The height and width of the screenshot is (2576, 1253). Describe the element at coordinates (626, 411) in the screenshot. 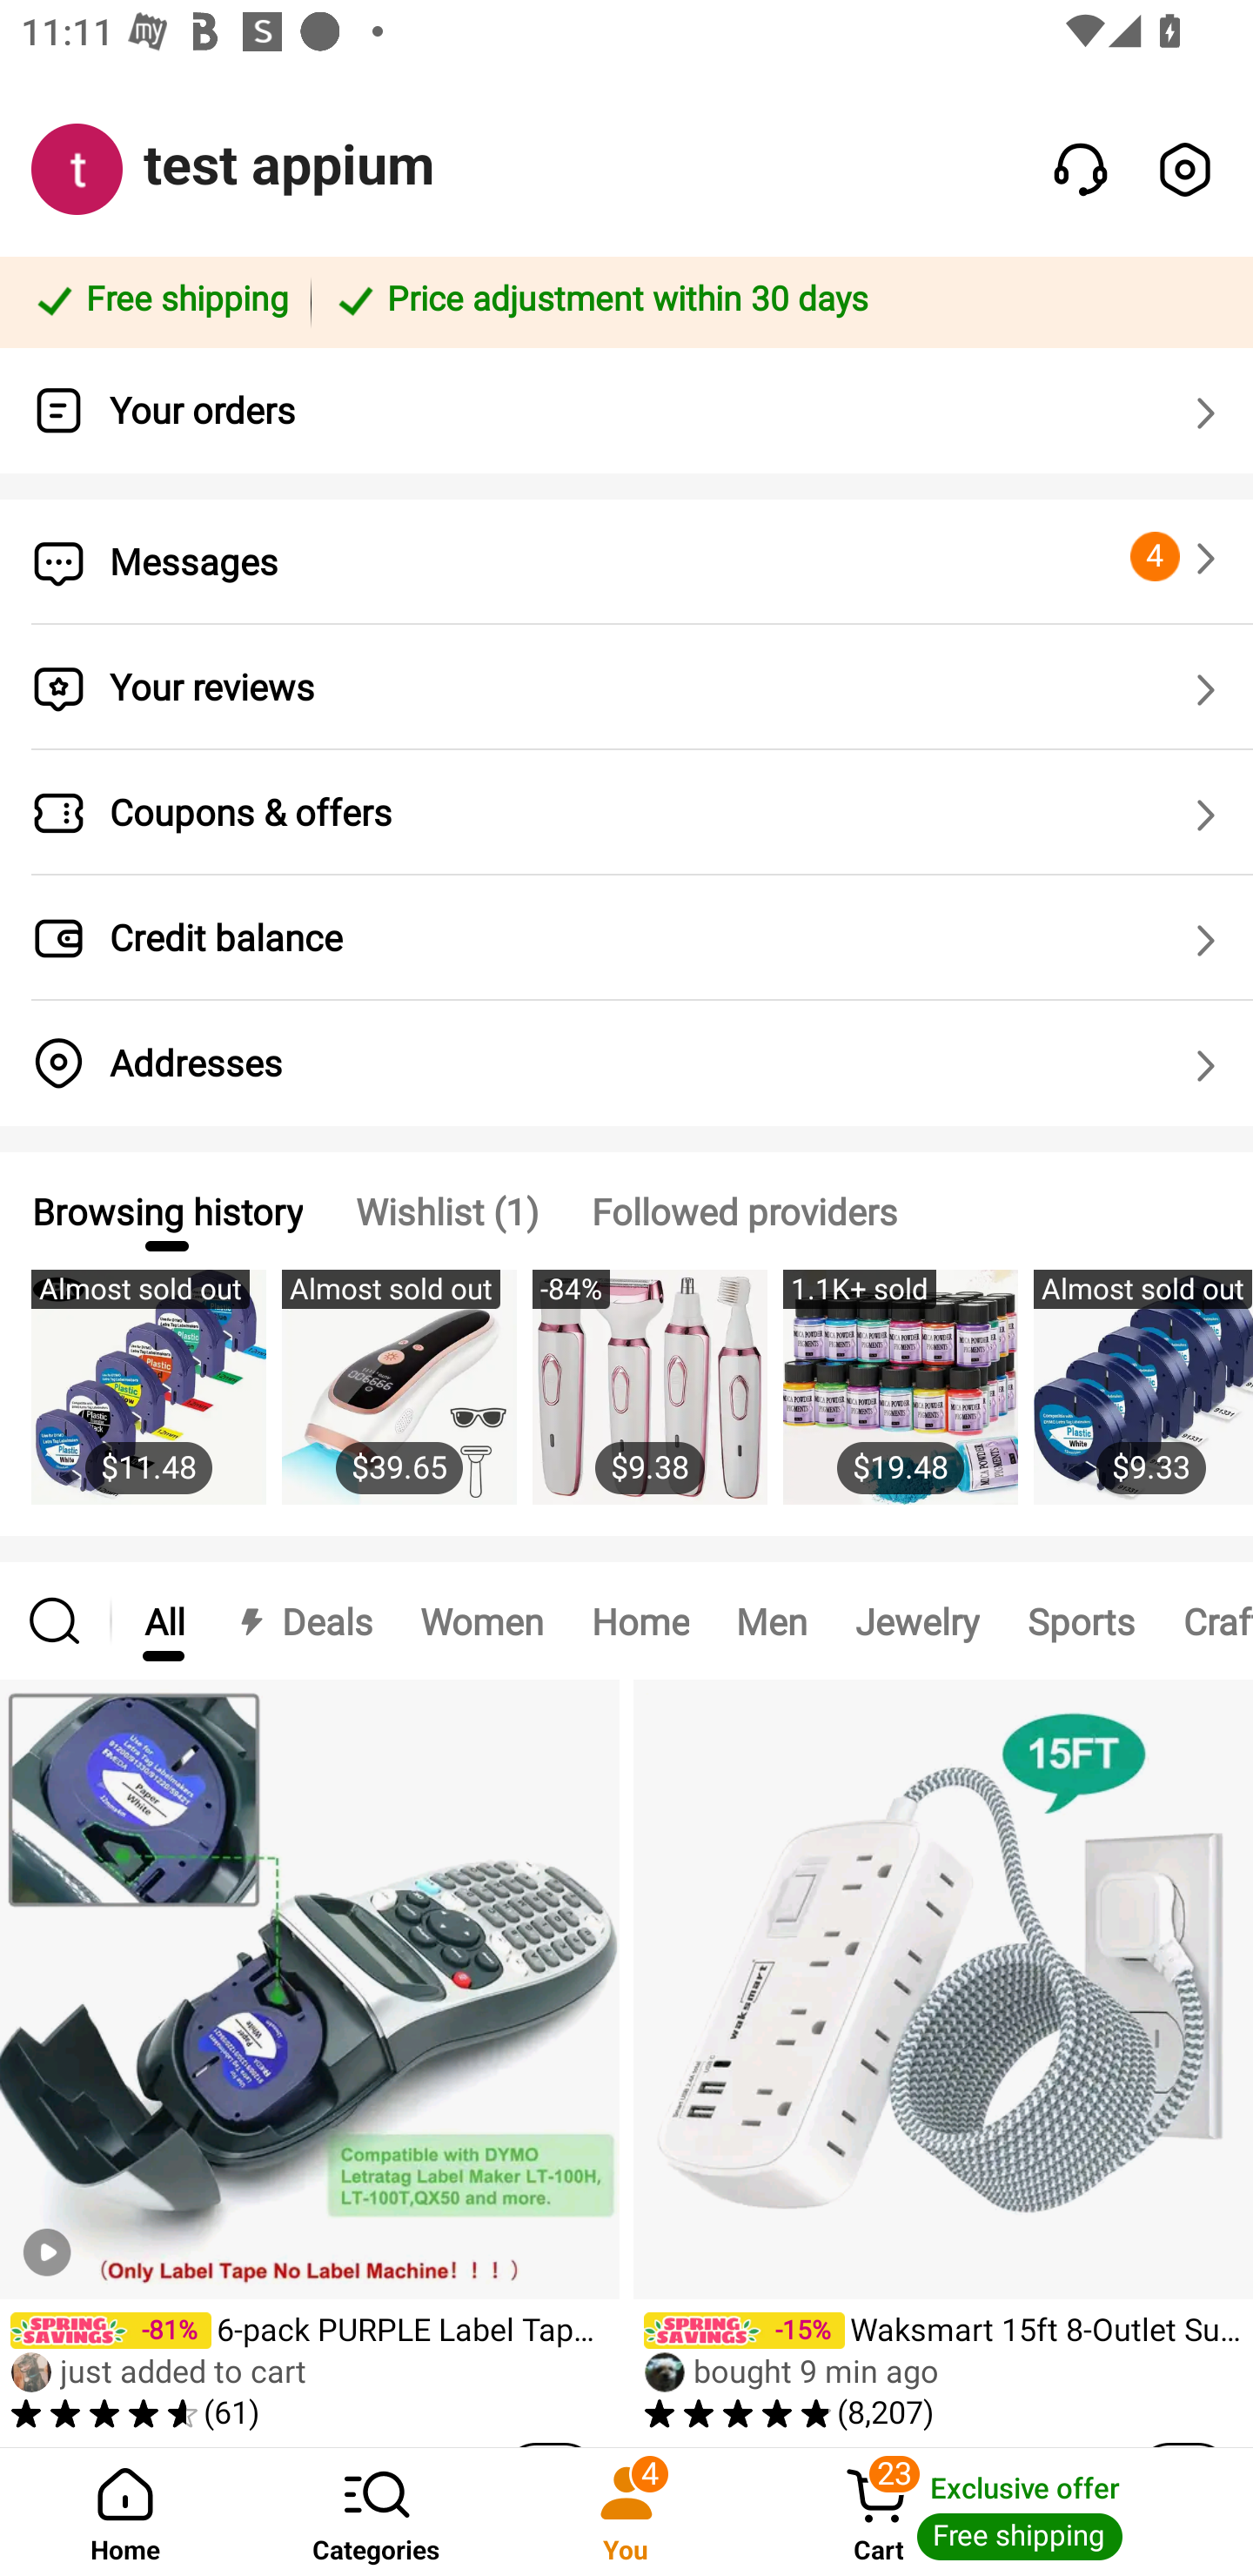

I see `Your orders` at that location.